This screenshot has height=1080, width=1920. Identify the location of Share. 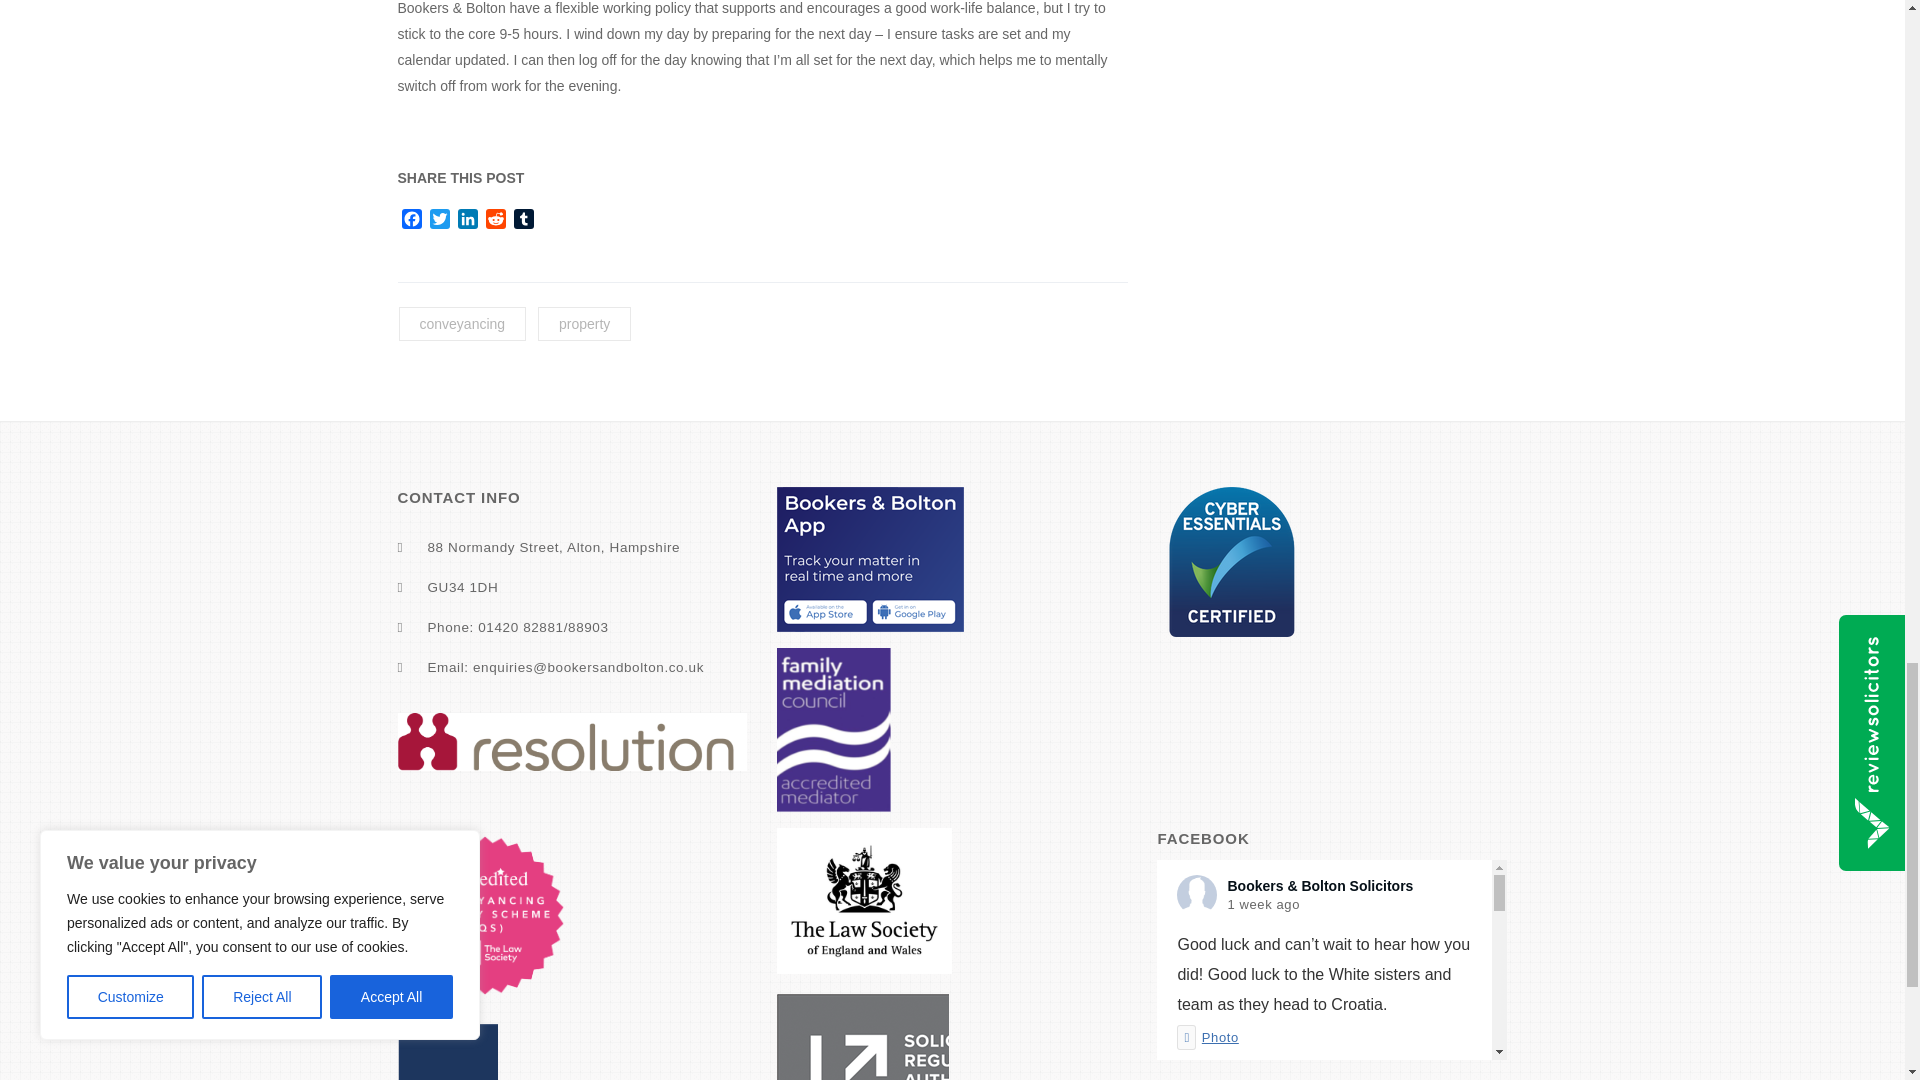
(1300, 1069).